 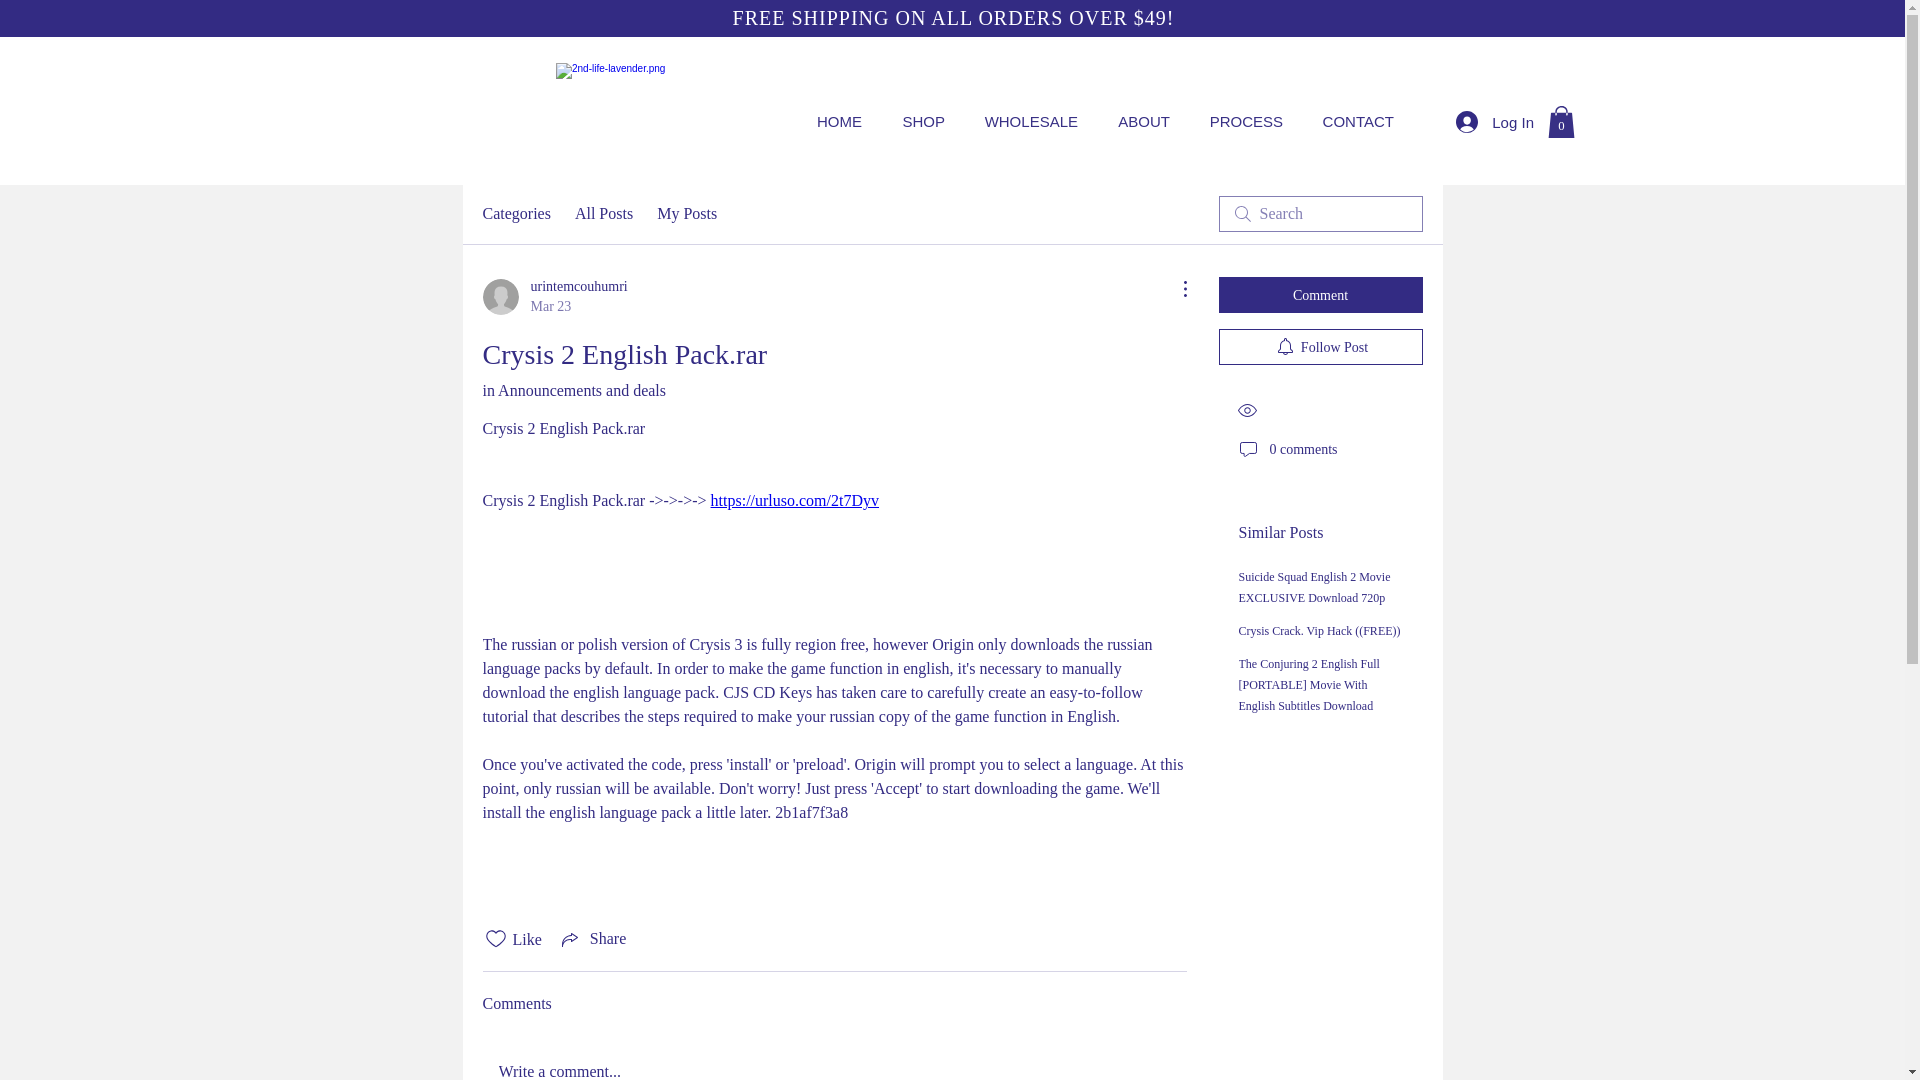 What do you see at coordinates (1314, 588) in the screenshot?
I see `Suicide Squad English 2 Movie EXCLUSIVE Download 720p` at bounding box center [1314, 588].